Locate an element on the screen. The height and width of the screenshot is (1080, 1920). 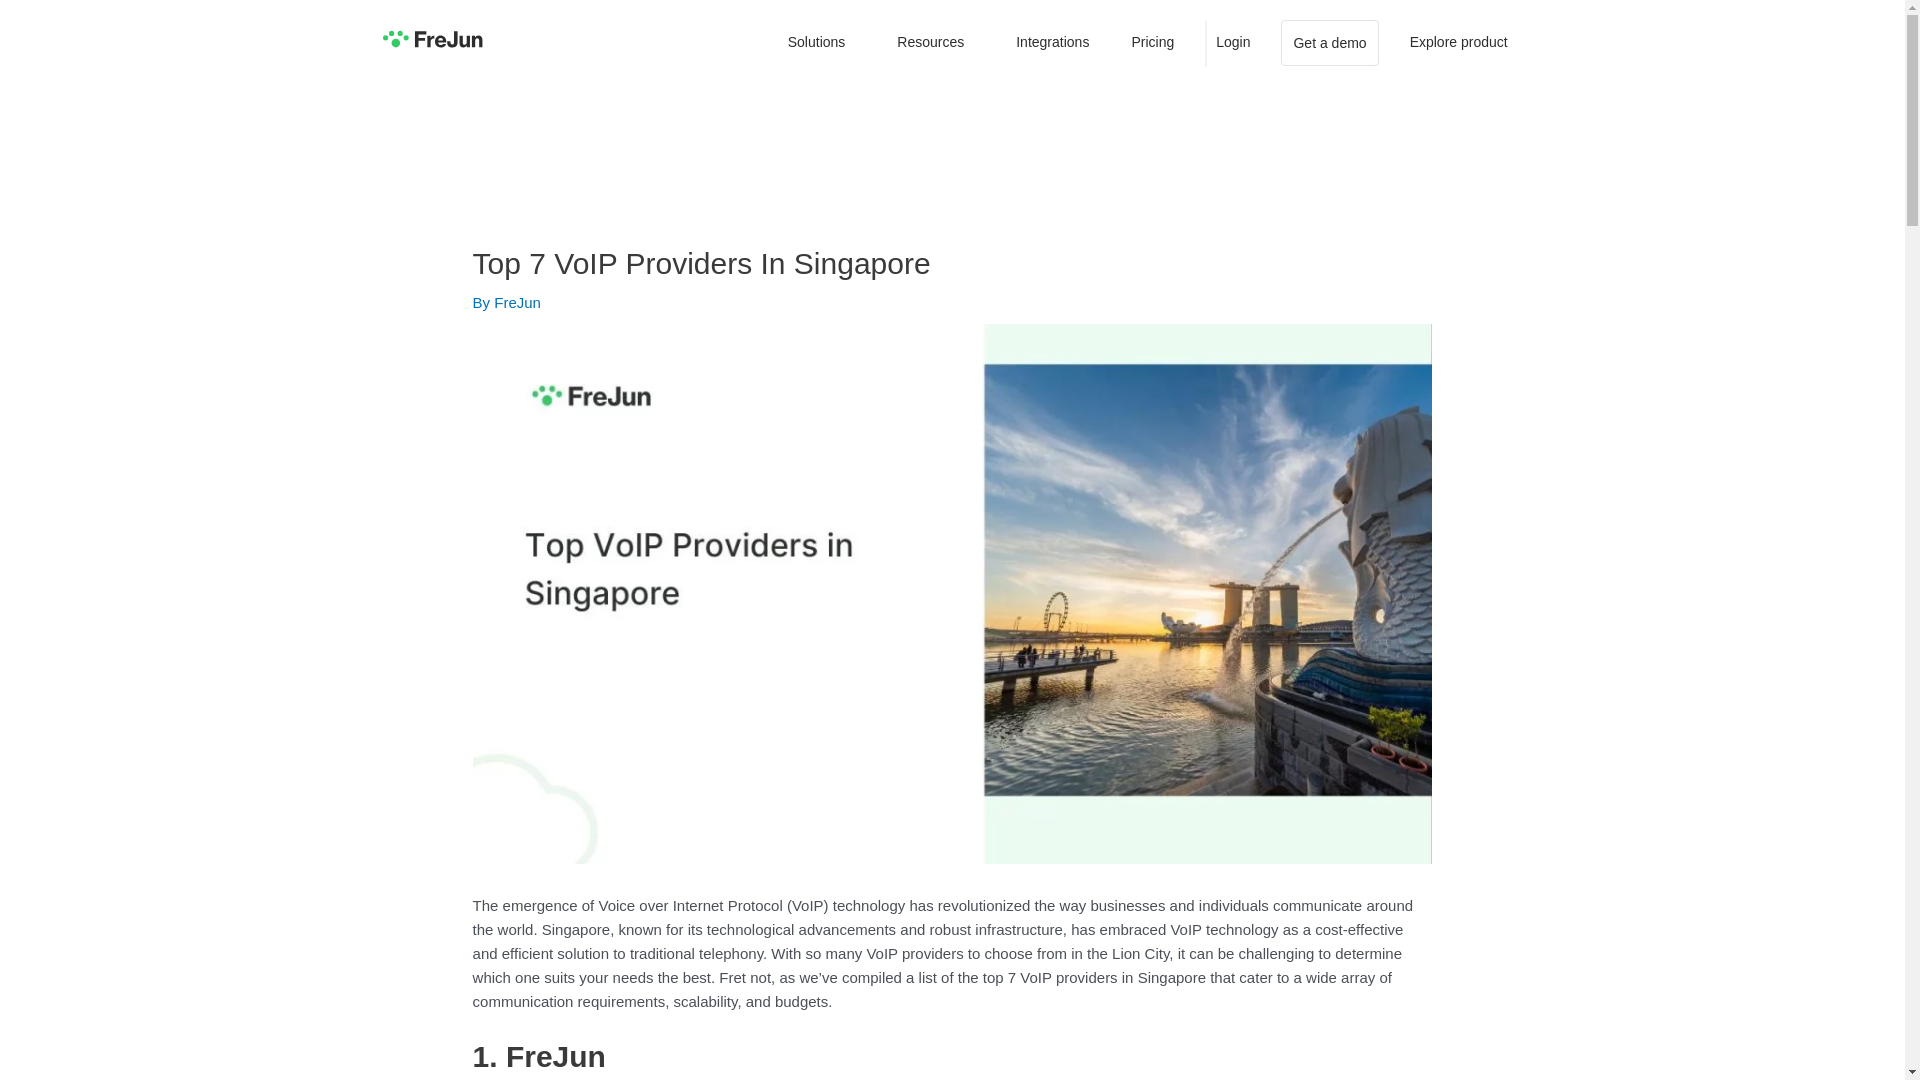
Resources is located at coordinates (934, 42).